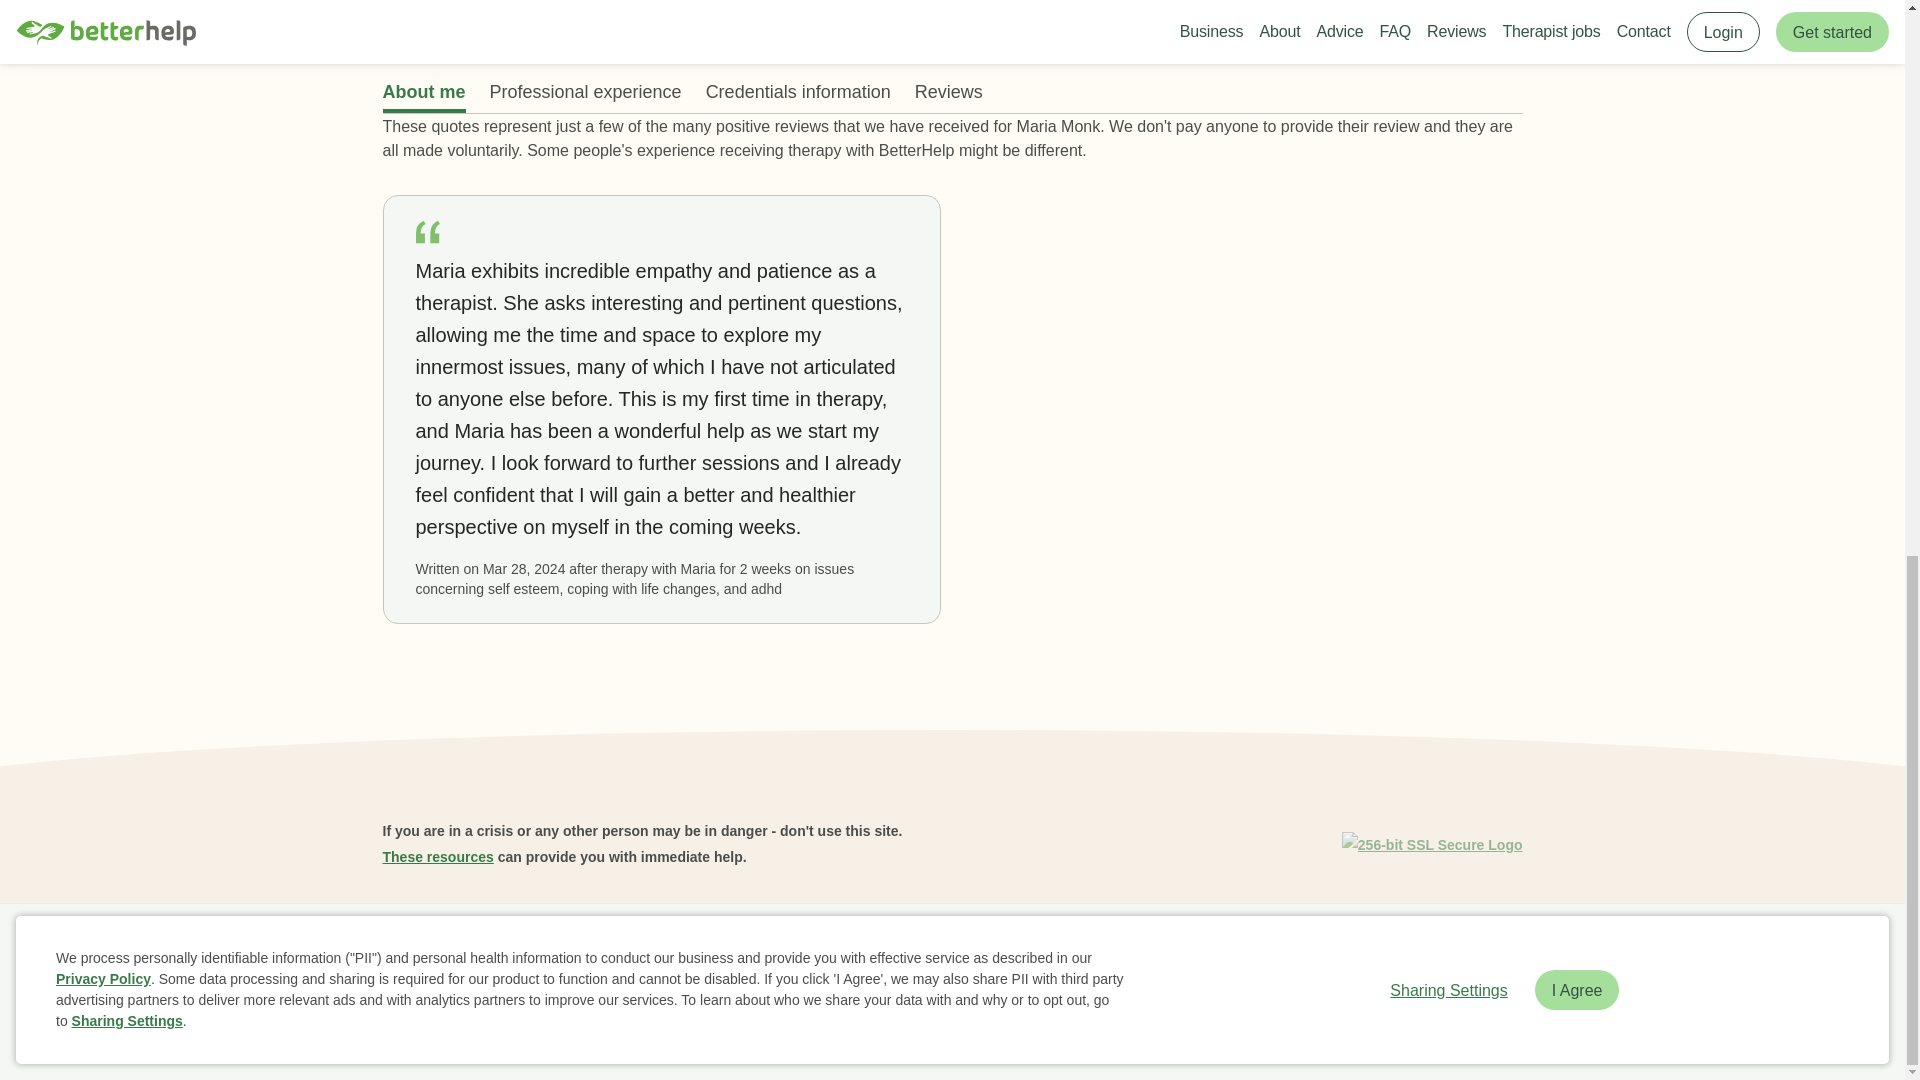 The image size is (1920, 1080). Describe the element at coordinates (609, 952) in the screenshot. I see `FAQ` at that location.